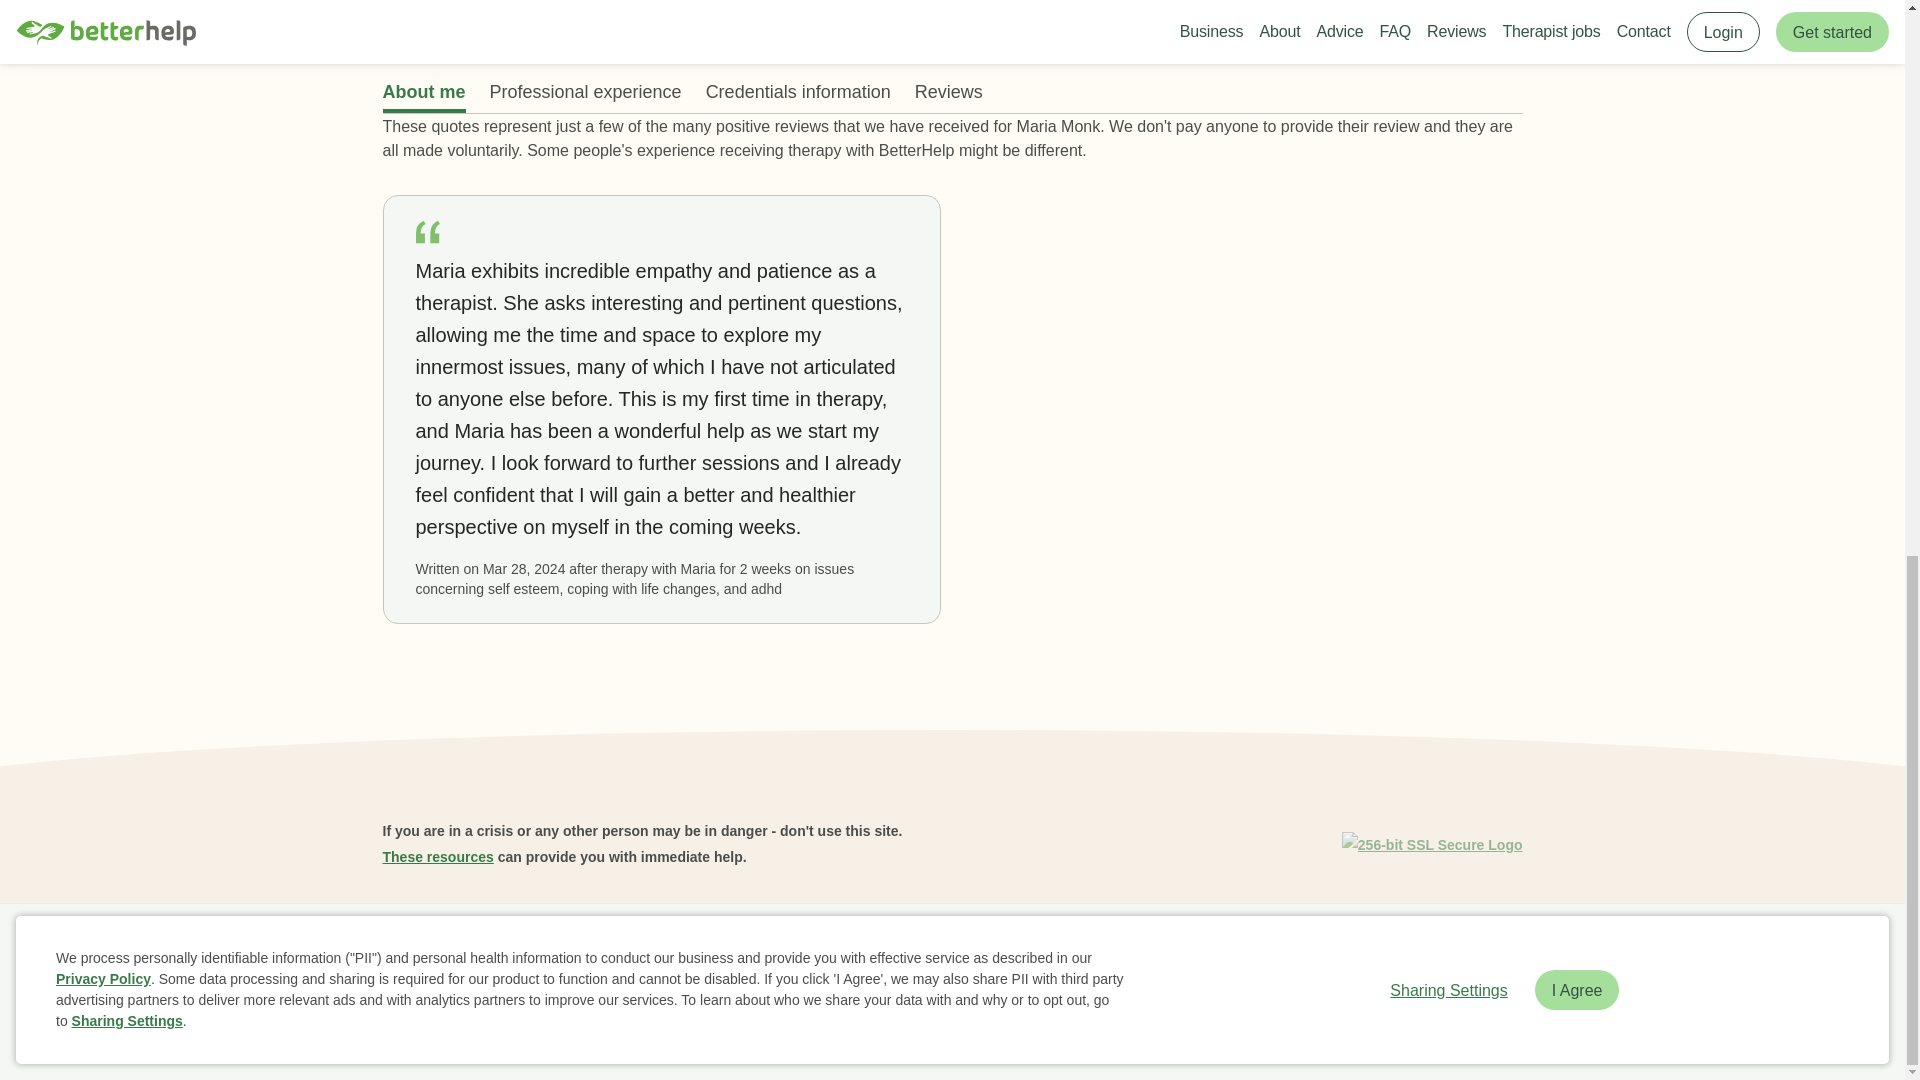 The image size is (1920, 1080). Describe the element at coordinates (609, 952) in the screenshot. I see `FAQ` at that location.